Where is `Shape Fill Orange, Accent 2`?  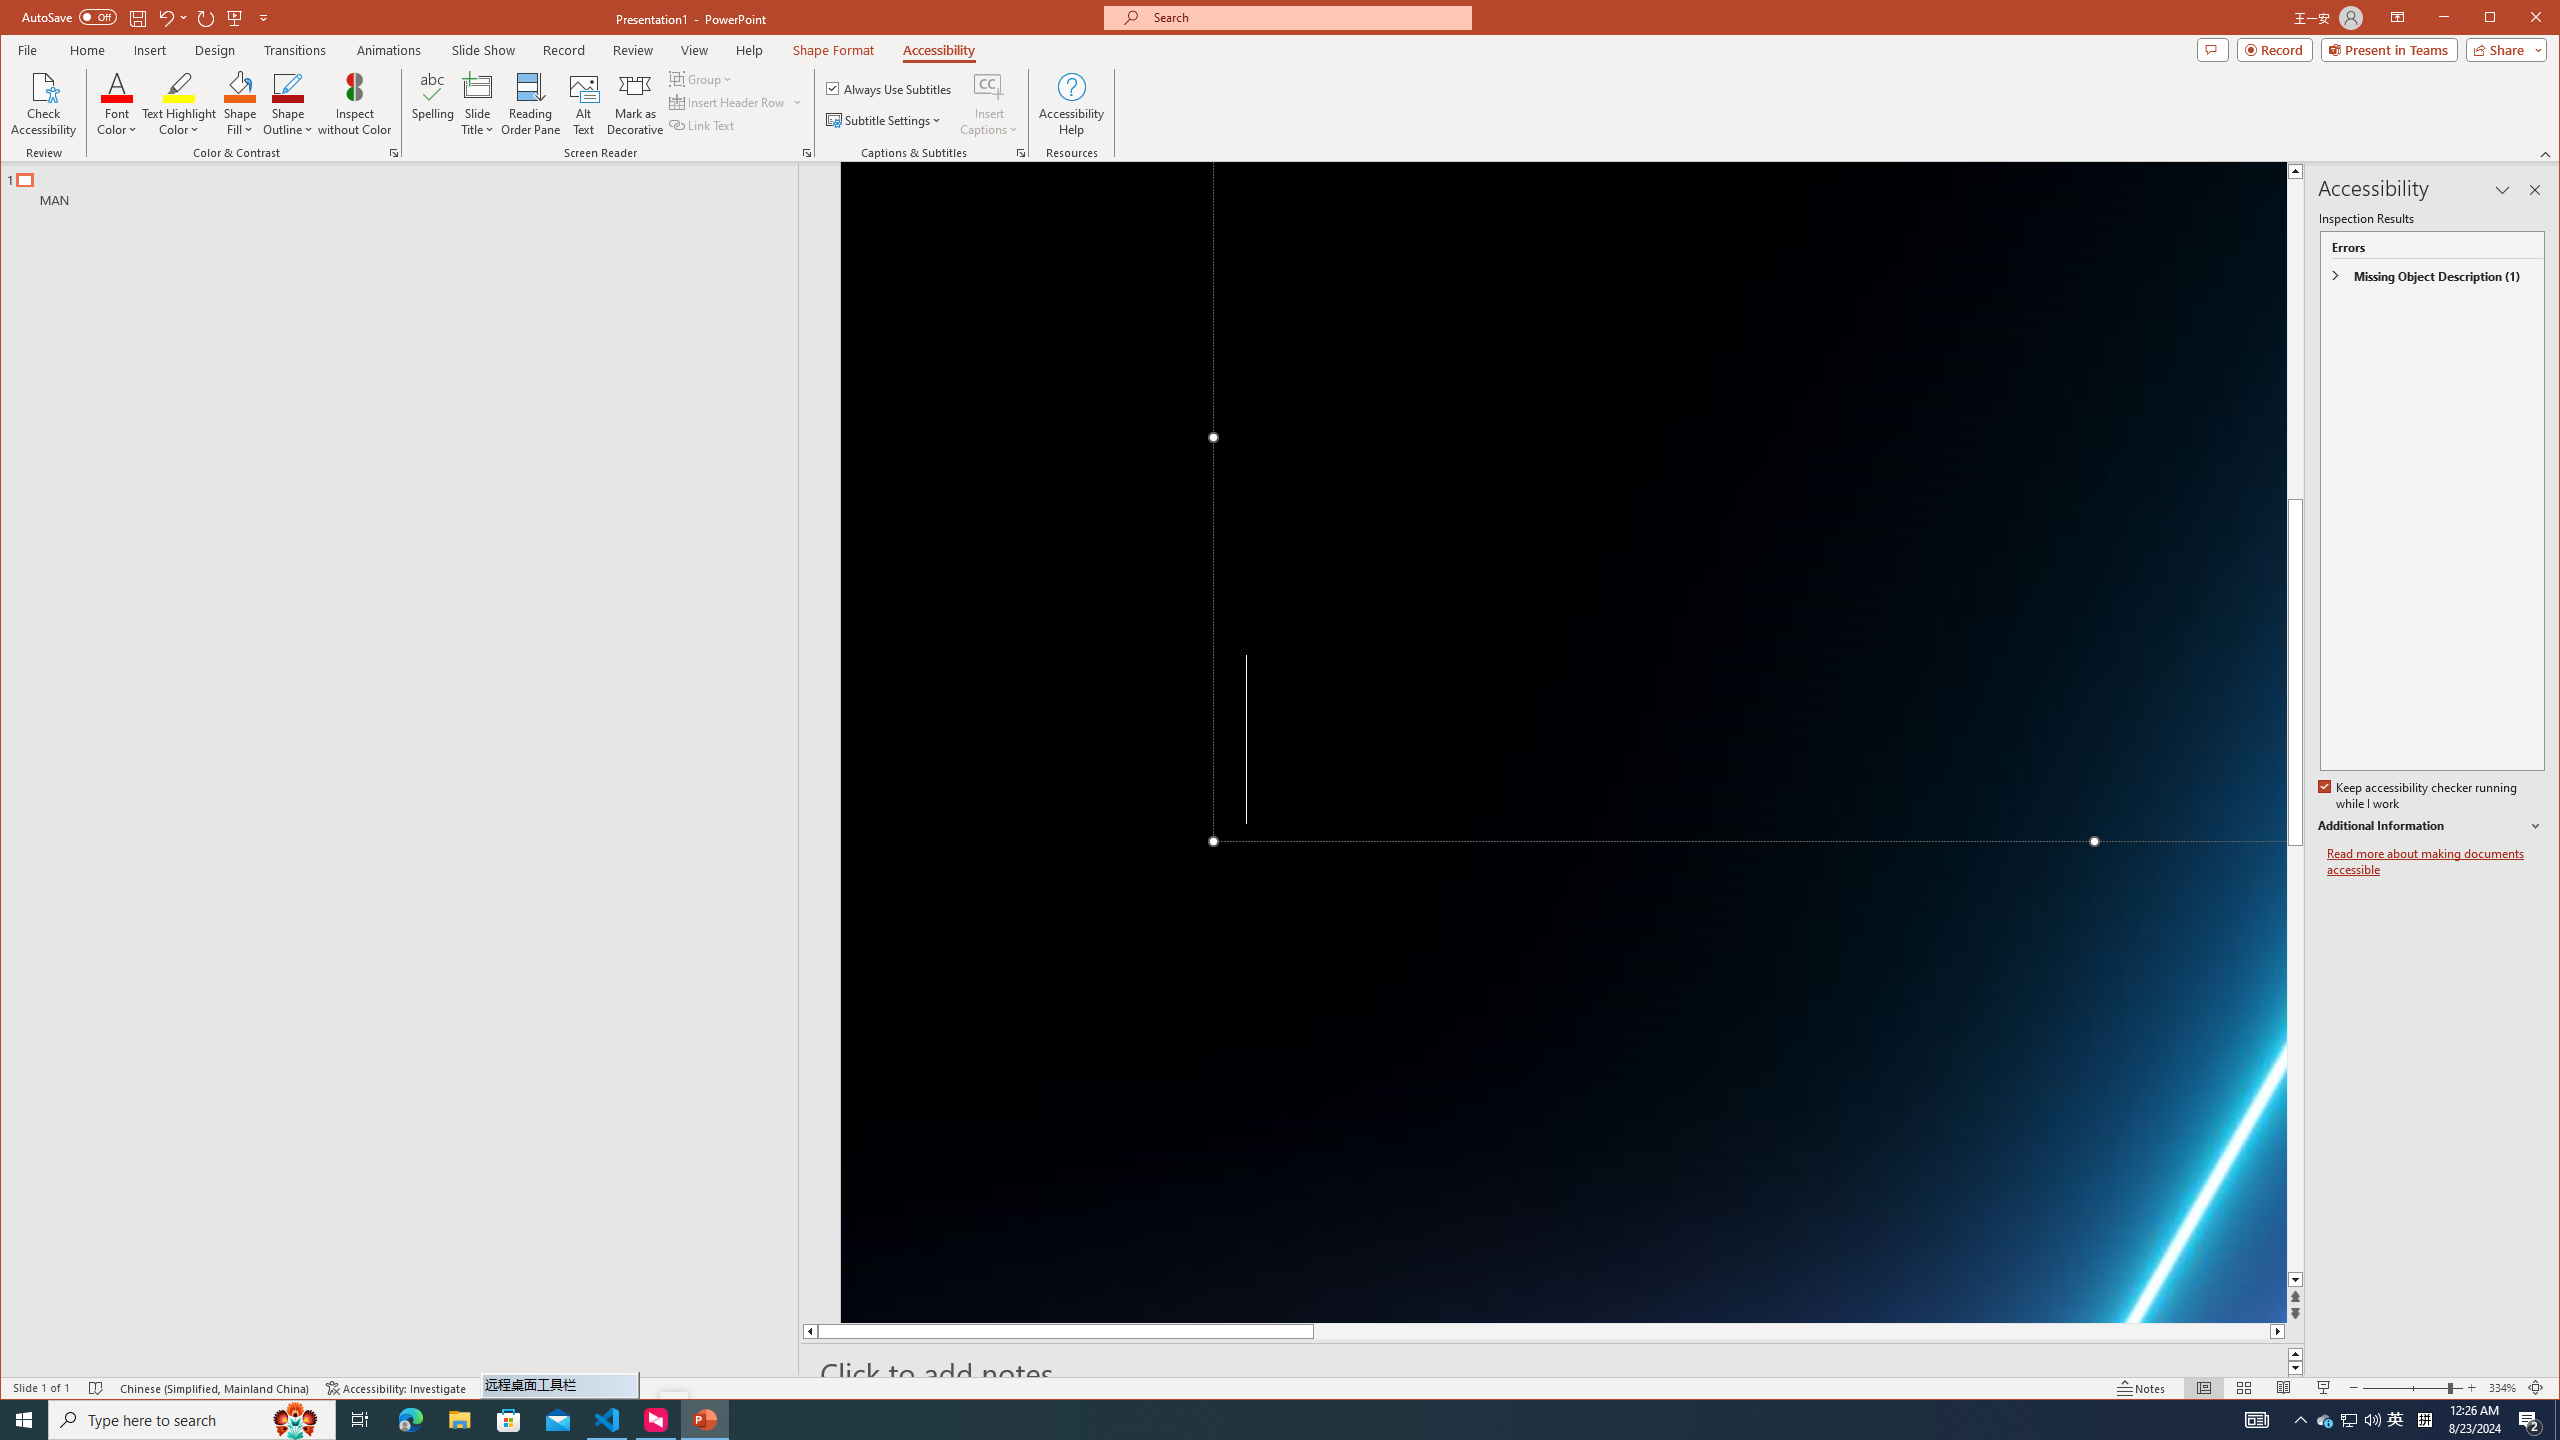
Shape Fill Orange, Accent 2 is located at coordinates (2326, 1420).